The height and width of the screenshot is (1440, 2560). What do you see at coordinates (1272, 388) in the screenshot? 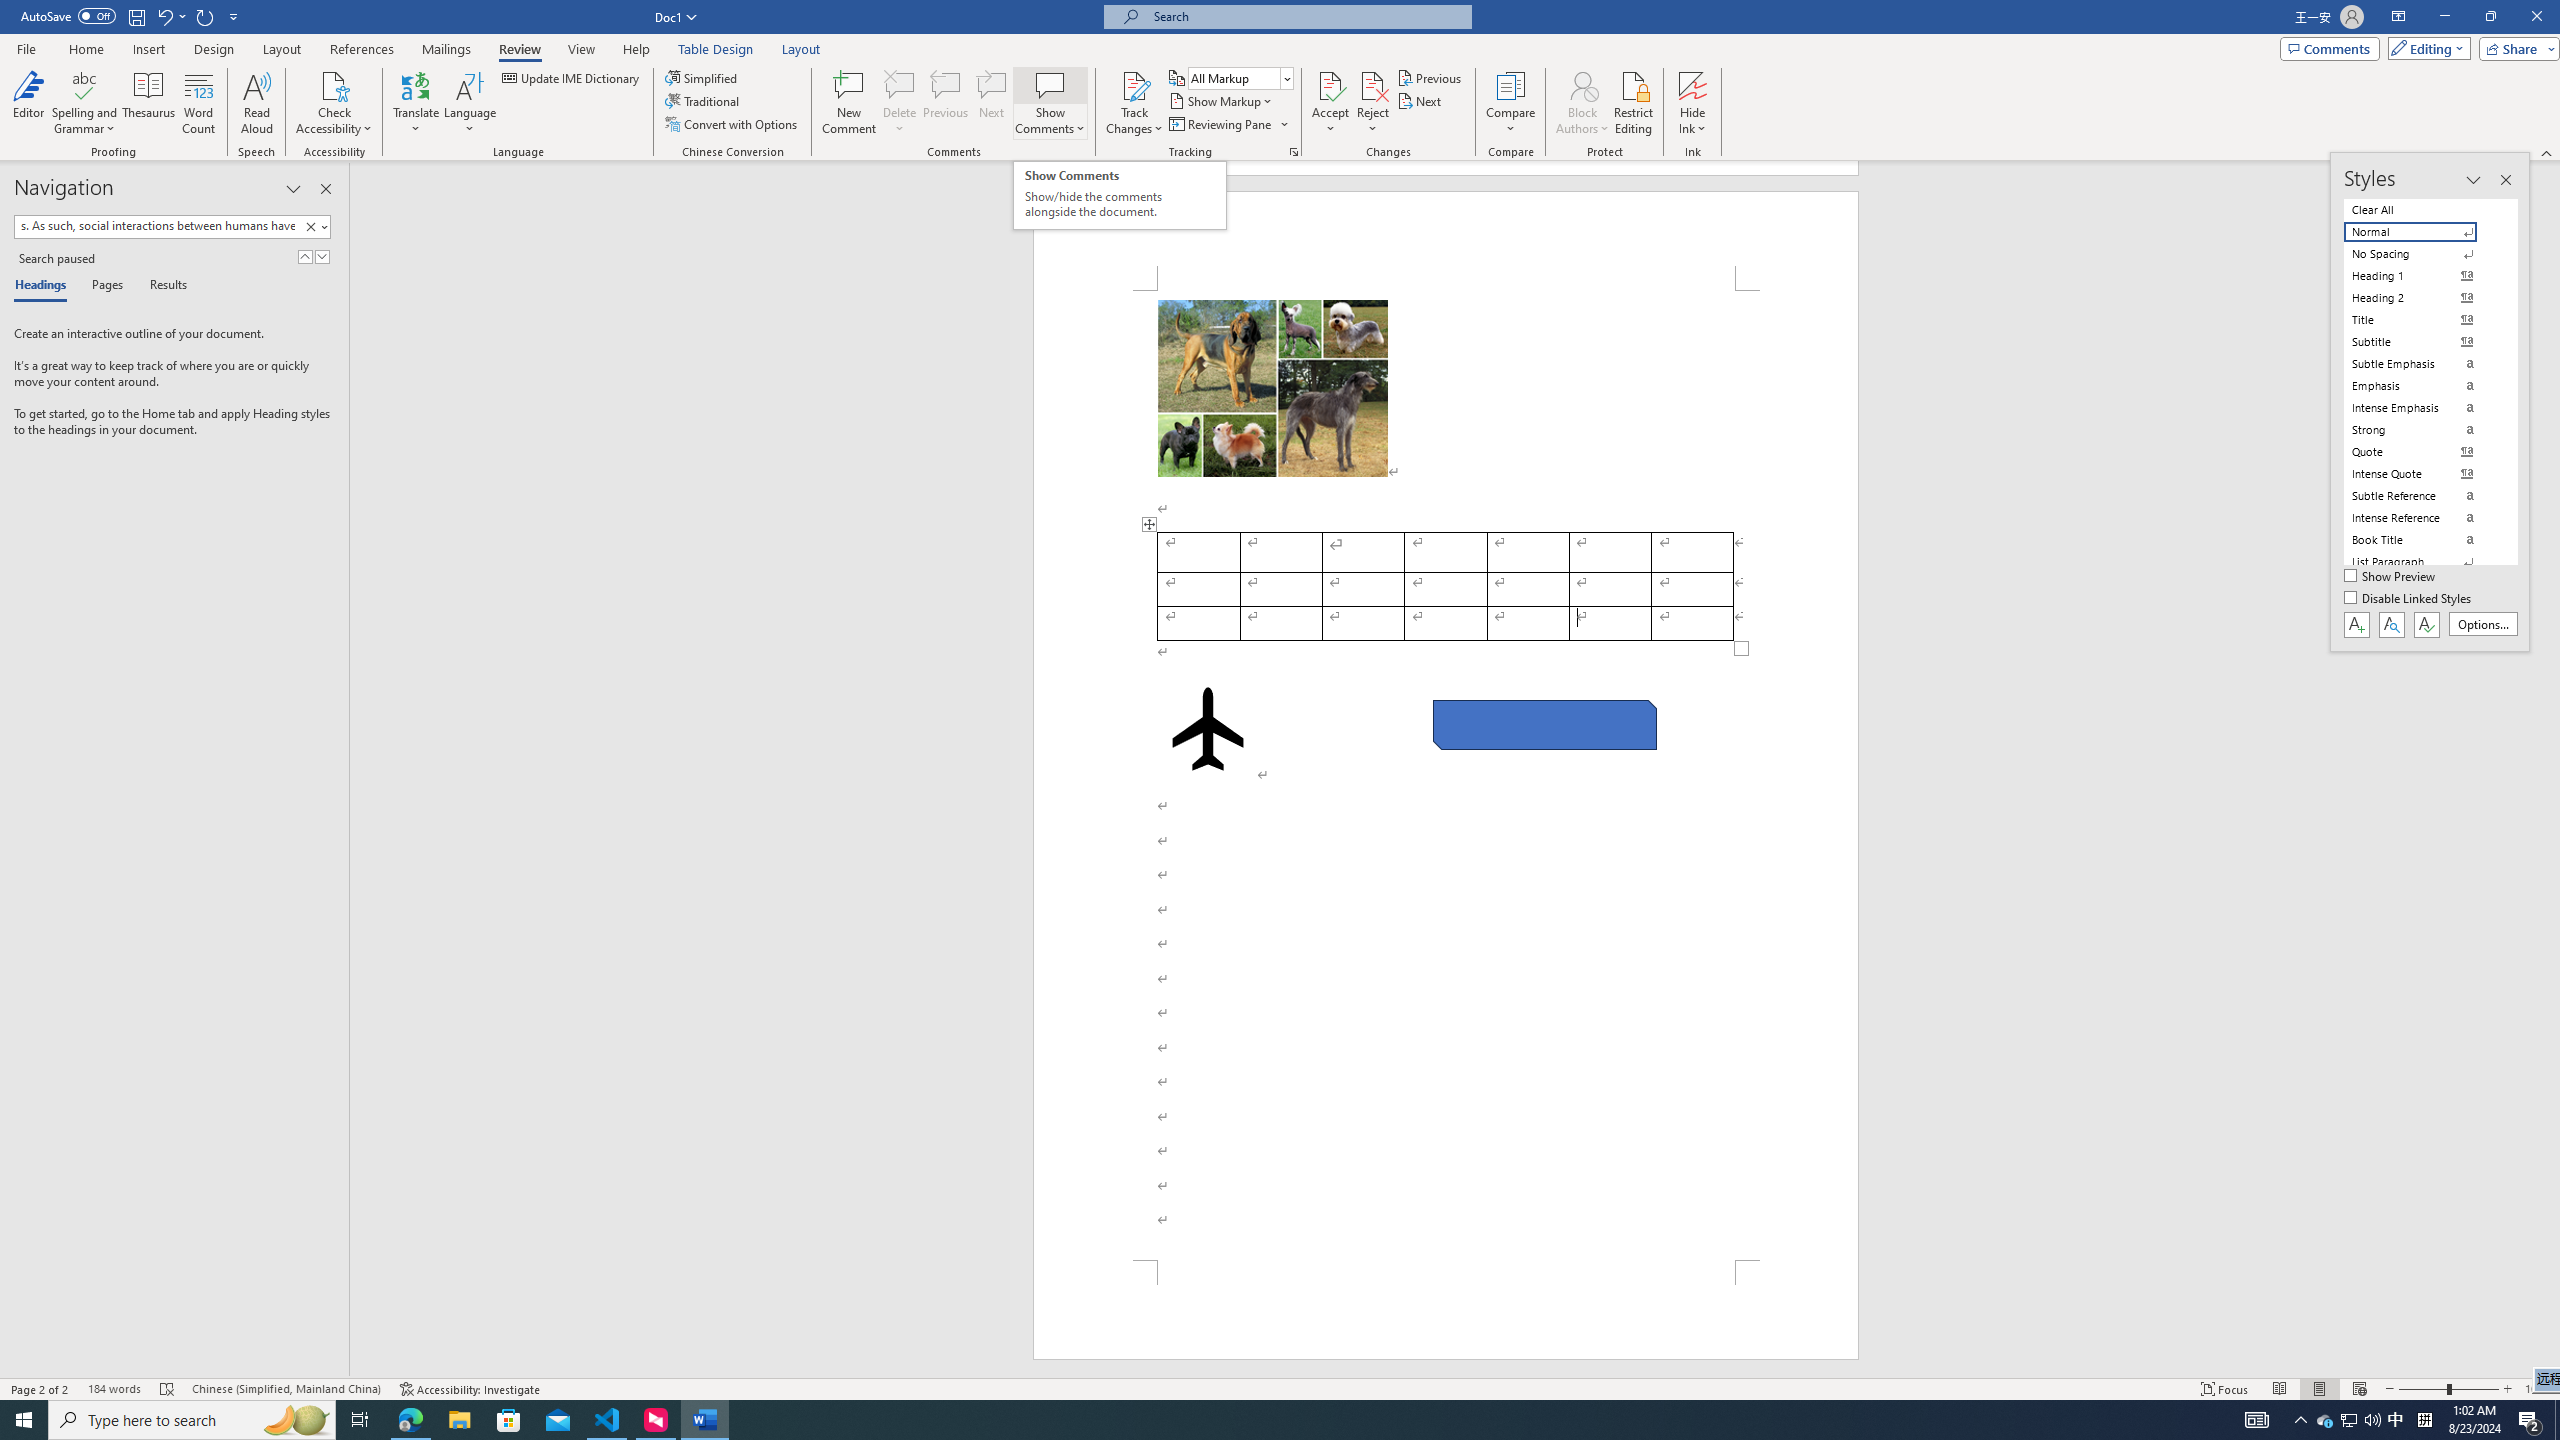
I see `Morphological variation in six dogs` at bounding box center [1272, 388].